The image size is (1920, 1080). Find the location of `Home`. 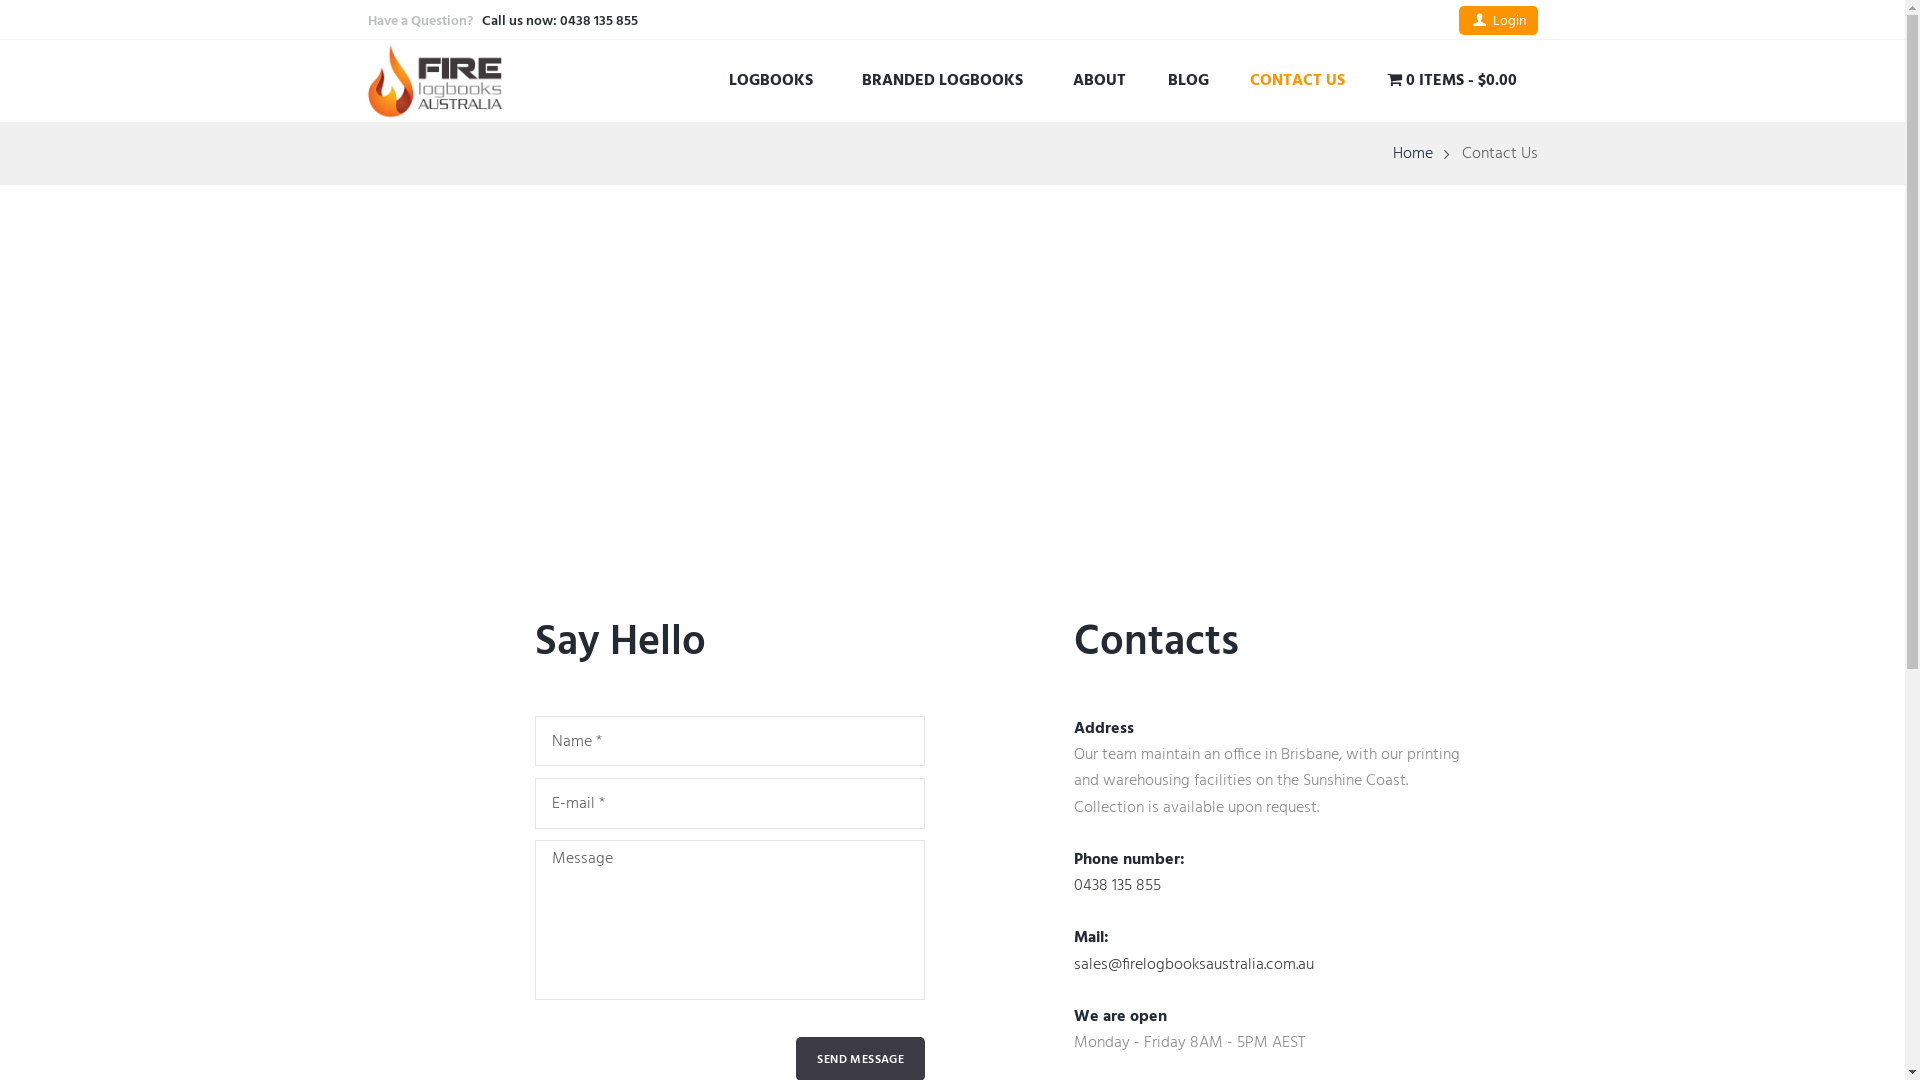

Home is located at coordinates (1413, 154).